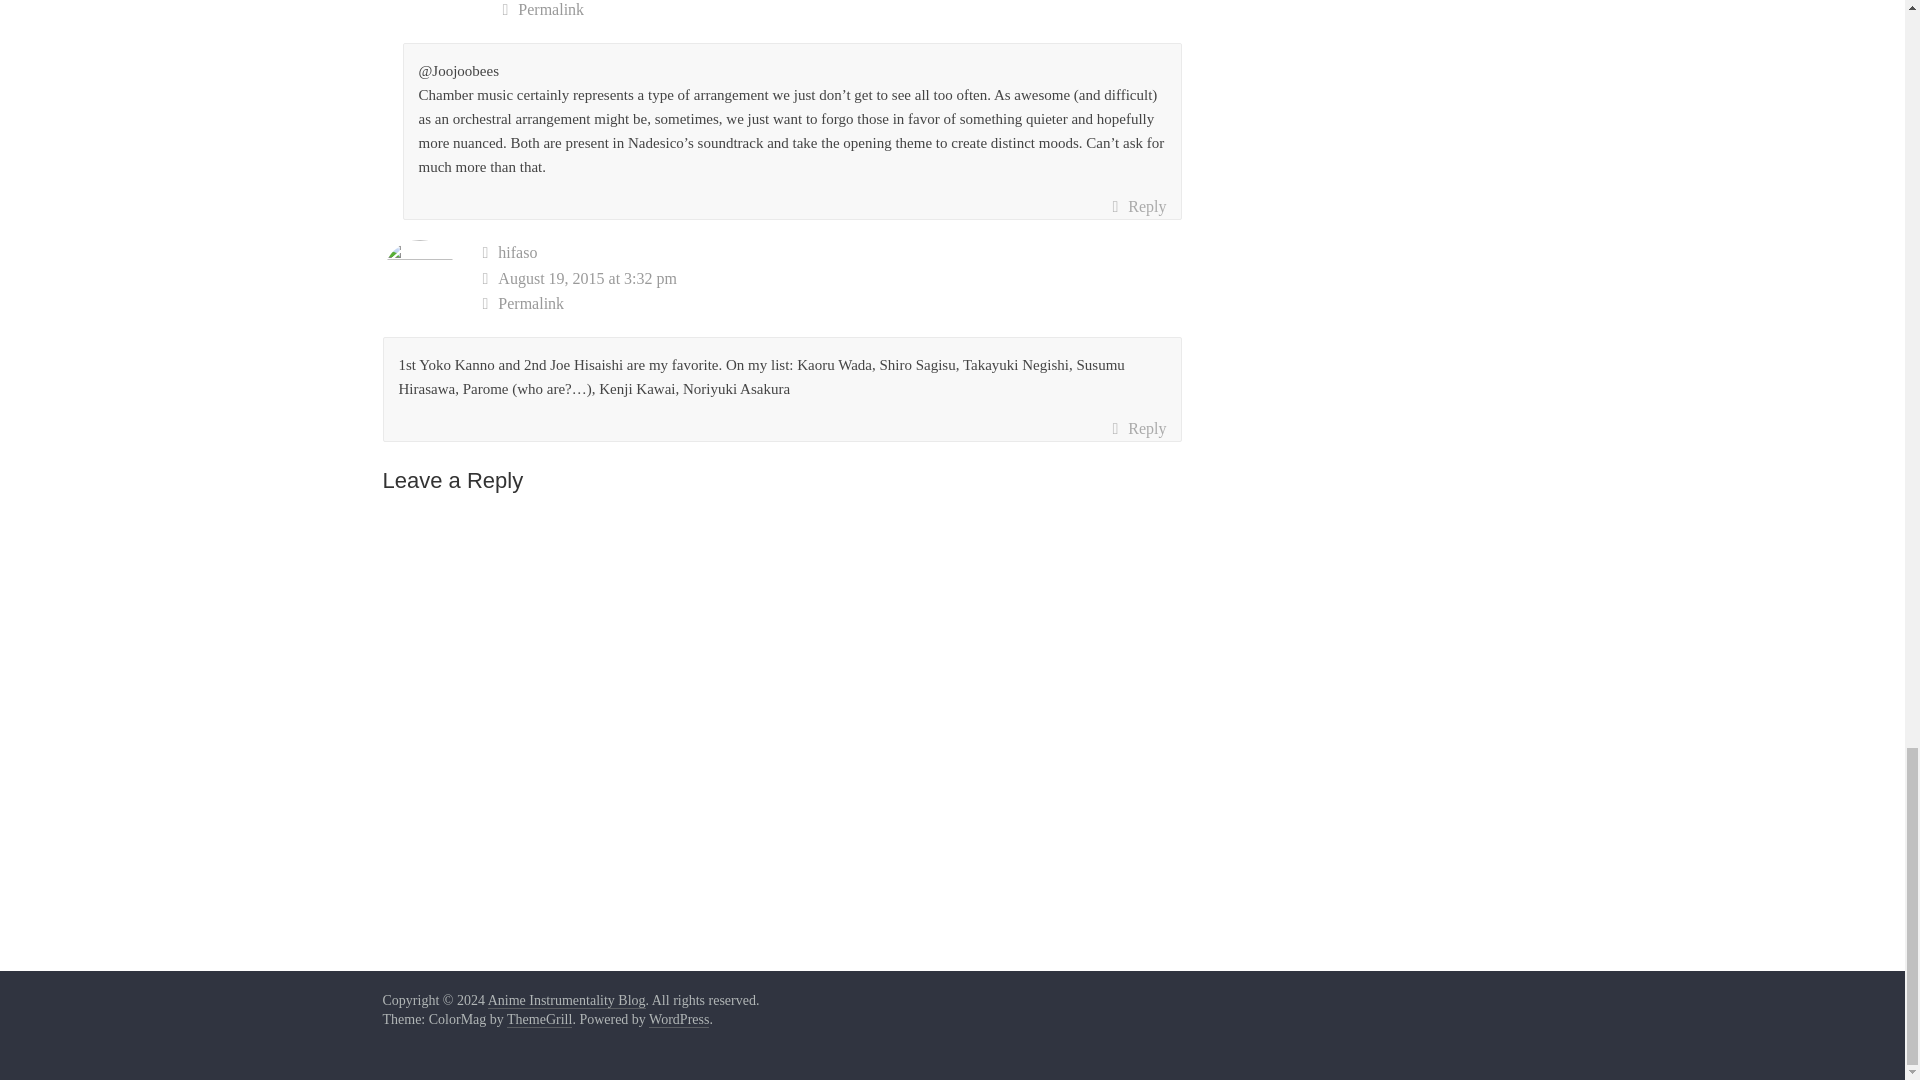 The width and height of the screenshot is (1920, 1080). I want to click on Reply, so click(1138, 428).